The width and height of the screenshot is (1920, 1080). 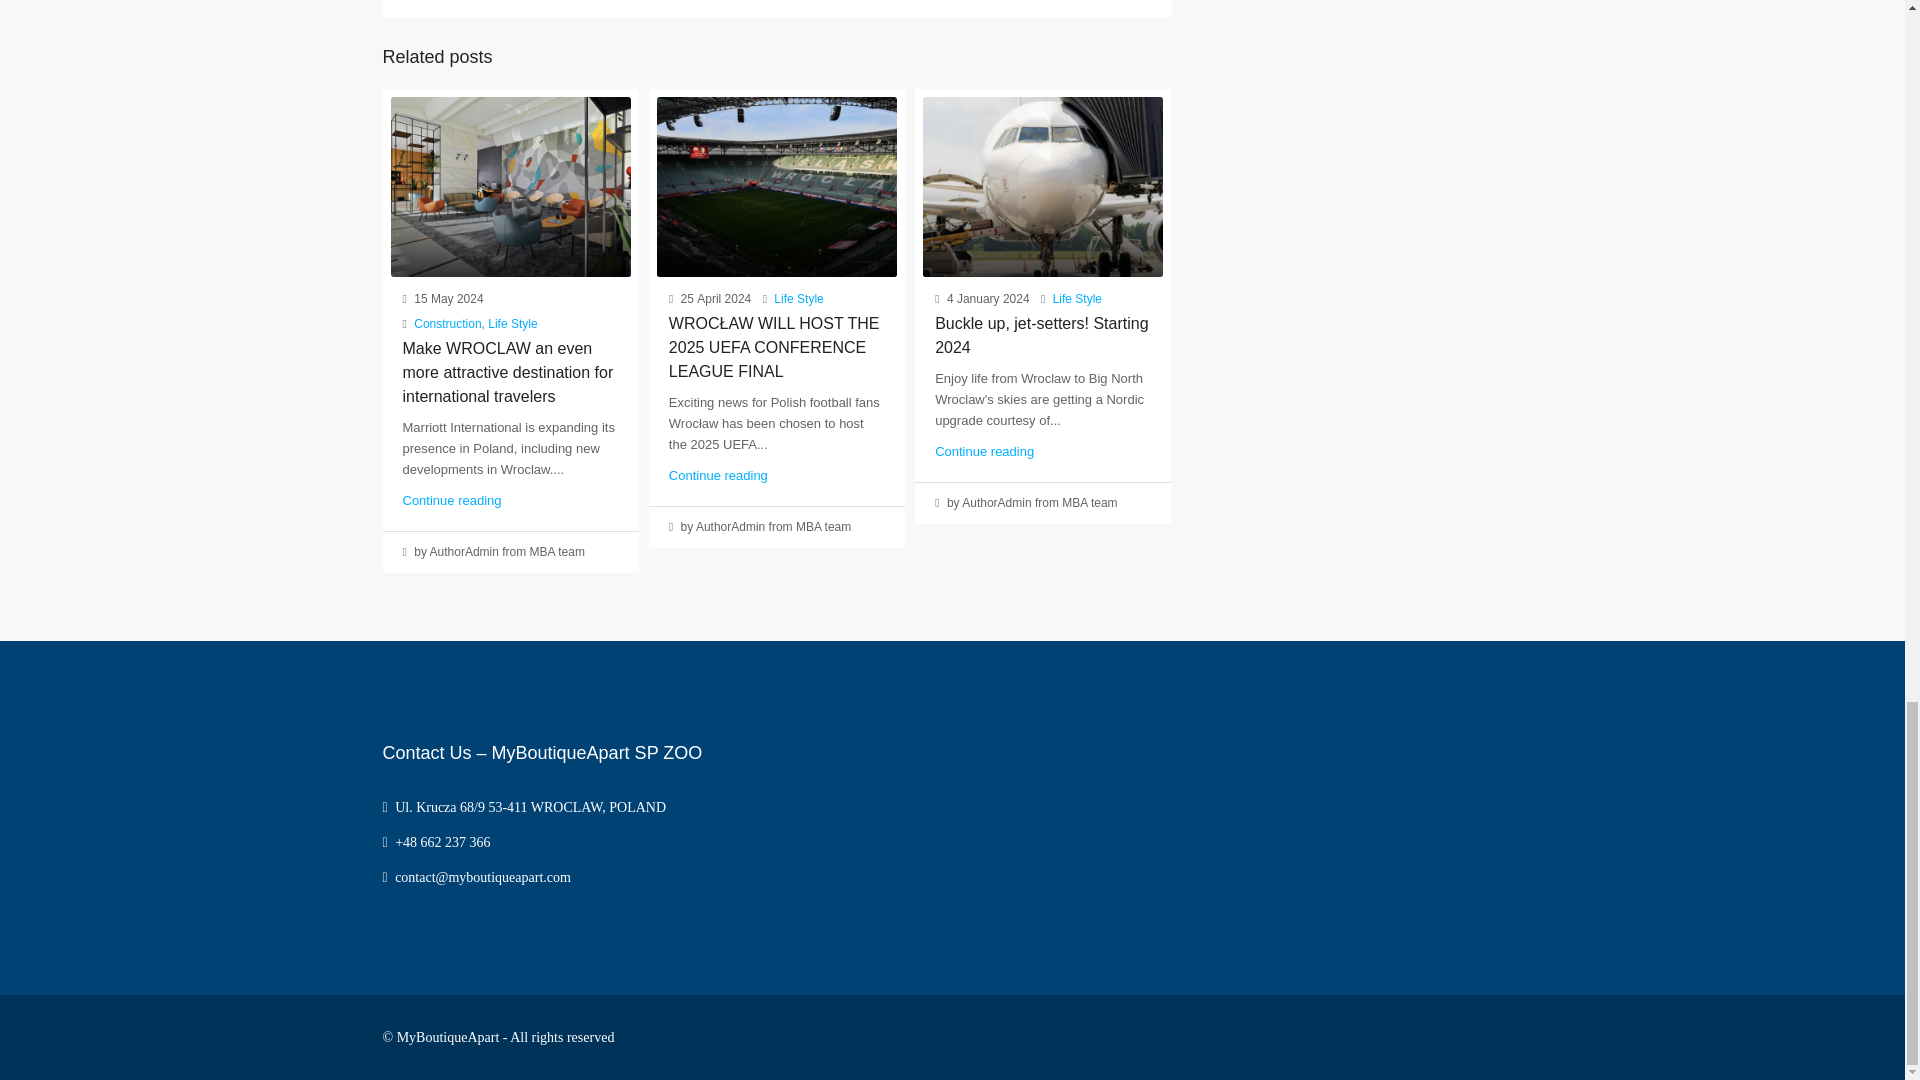 What do you see at coordinates (1043, 186) in the screenshot?
I see `Buckle up, jet-setters! Starting 2024` at bounding box center [1043, 186].